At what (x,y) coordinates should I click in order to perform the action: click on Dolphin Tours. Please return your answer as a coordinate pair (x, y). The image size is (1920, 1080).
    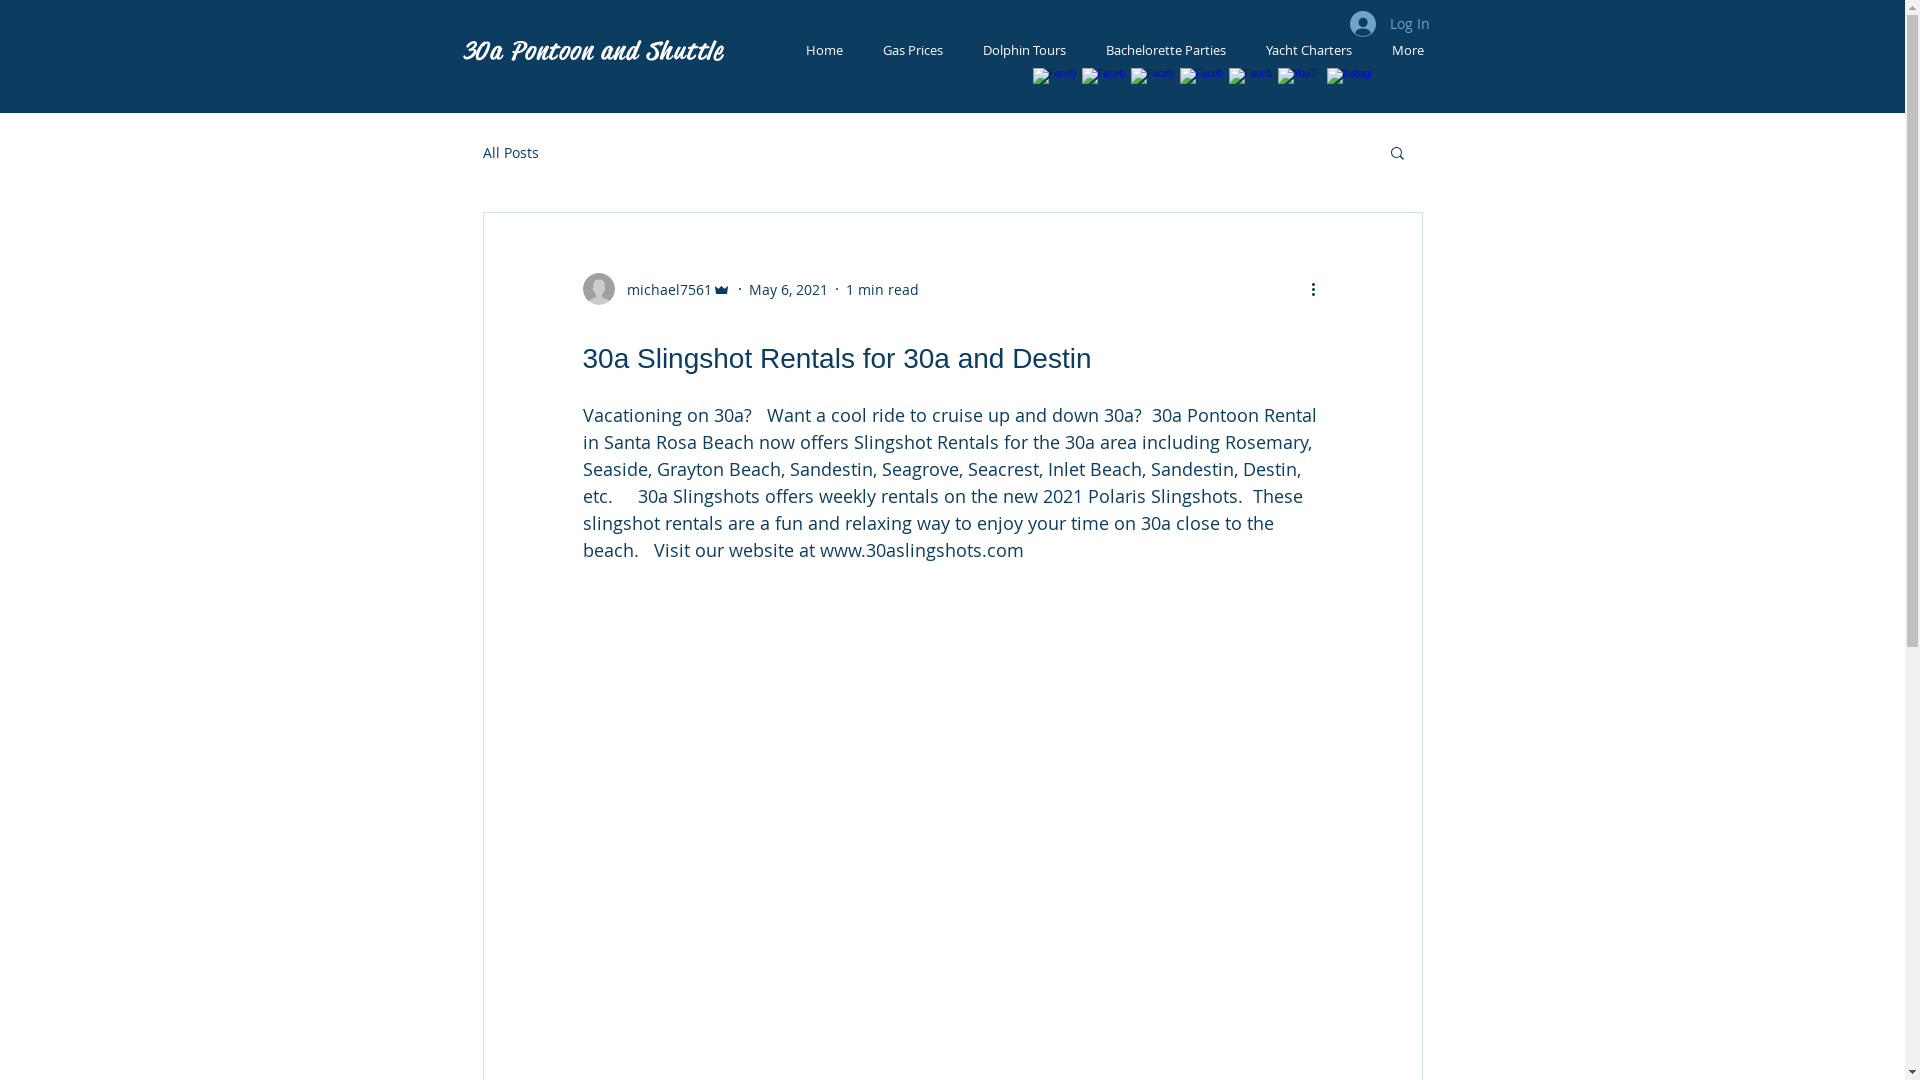
    Looking at the image, I should click on (1024, 50).